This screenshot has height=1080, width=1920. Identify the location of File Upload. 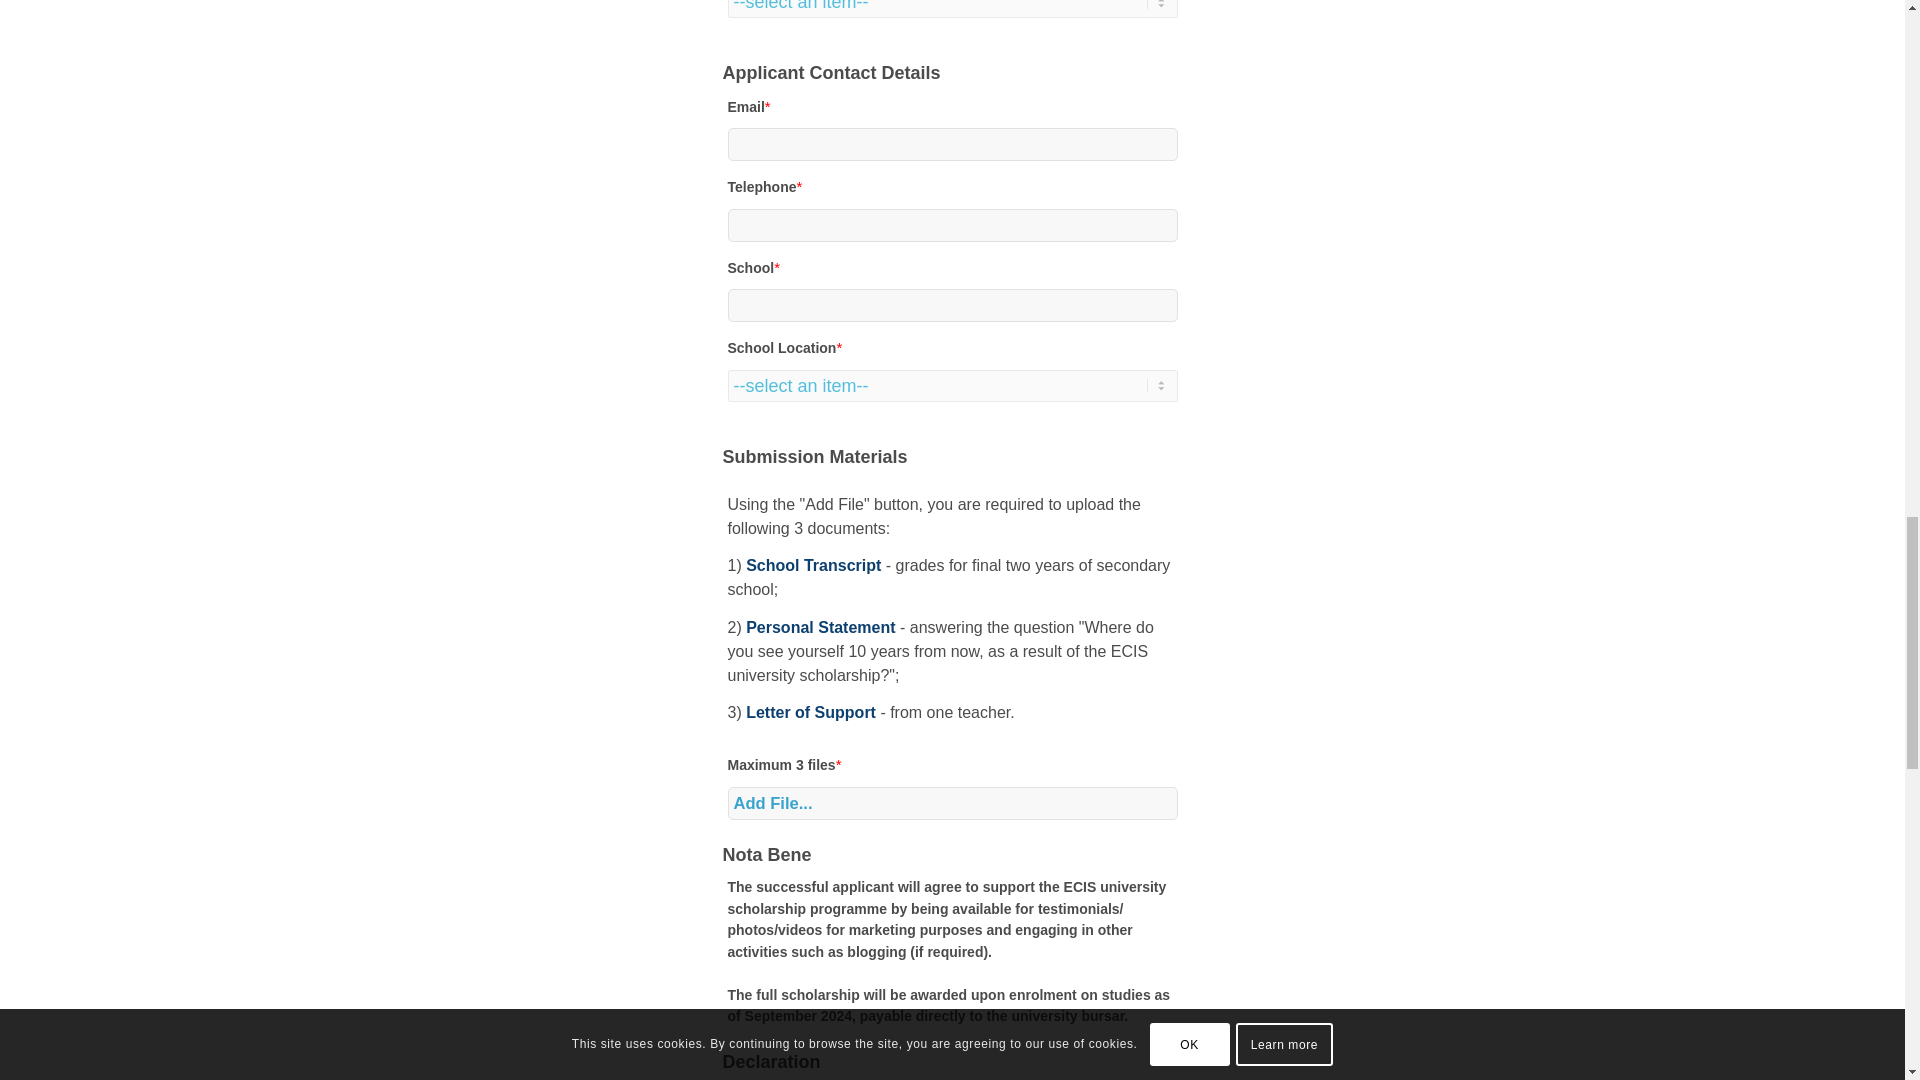
(952, 784).